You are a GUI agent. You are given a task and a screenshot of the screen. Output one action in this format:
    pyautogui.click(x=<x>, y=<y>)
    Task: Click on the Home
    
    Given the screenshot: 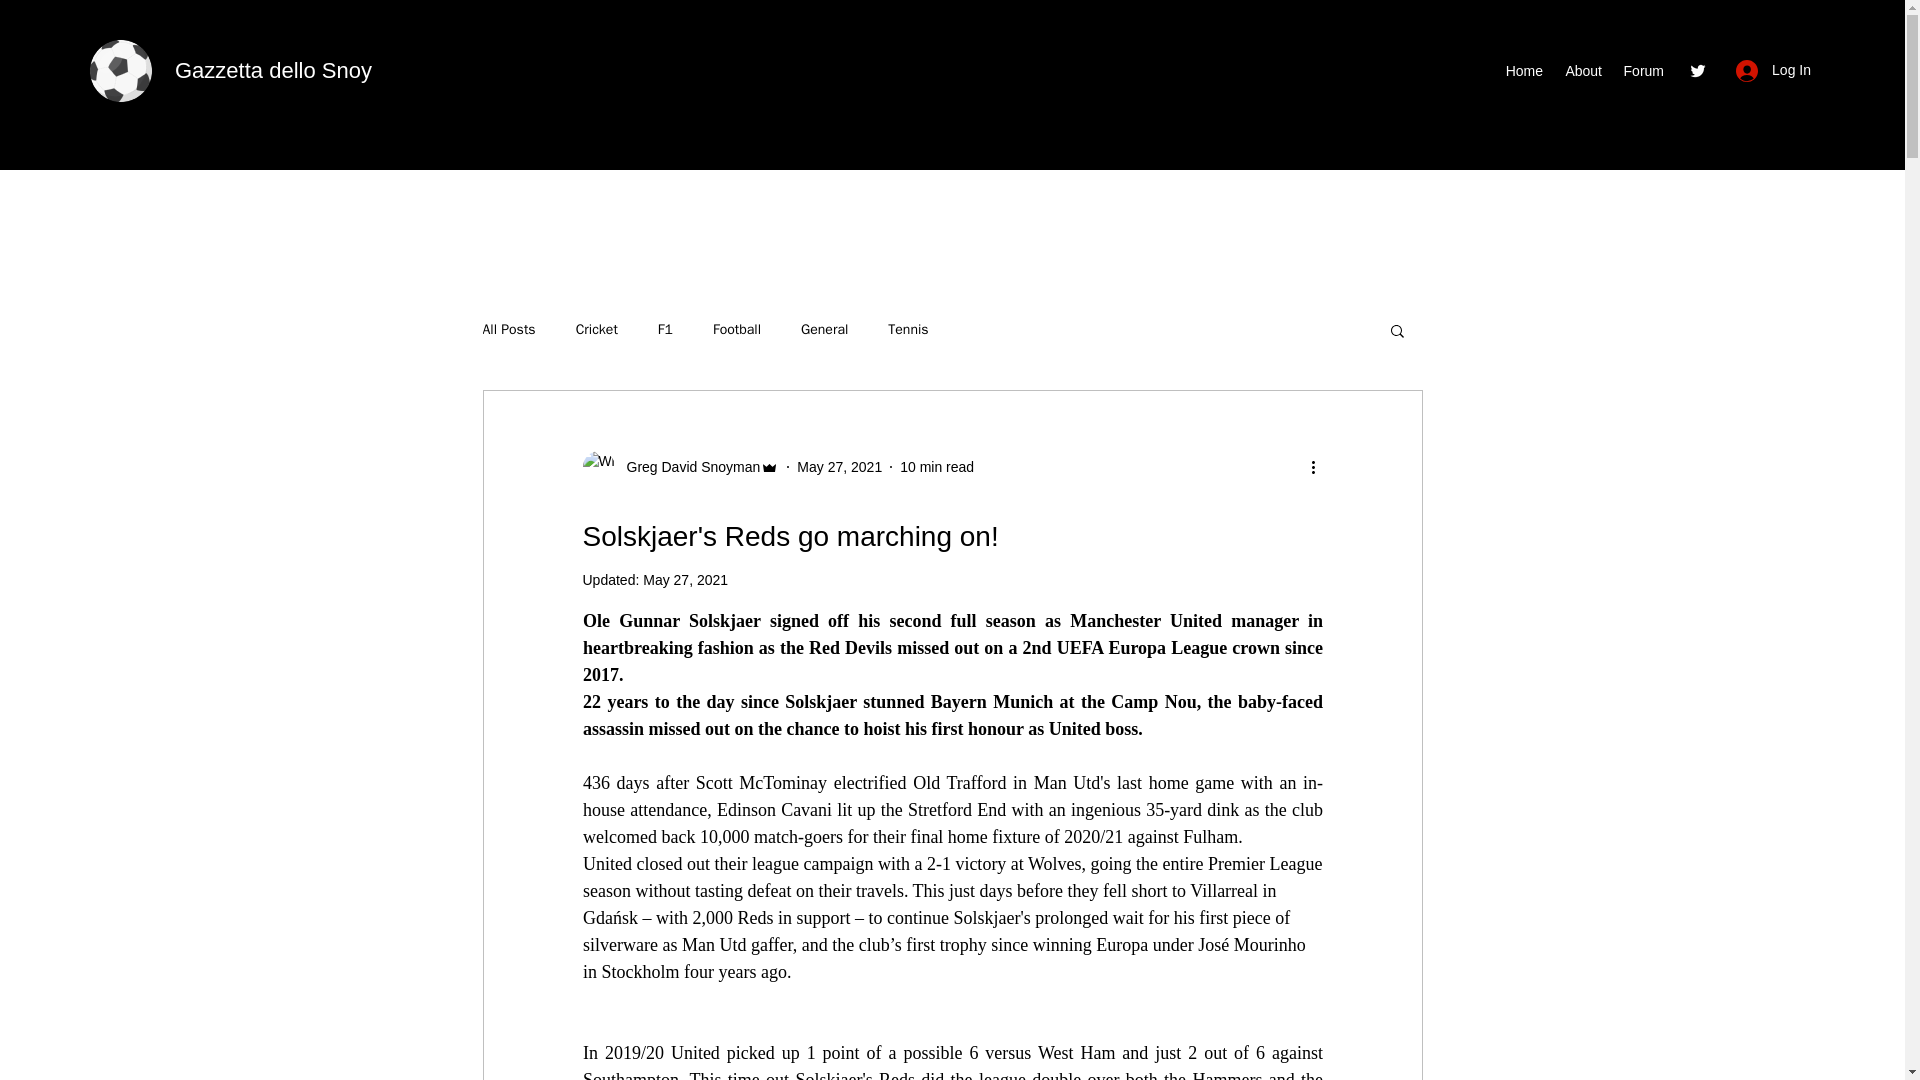 What is the action you would take?
    pyautogui.click(x=1523, y=71)
    